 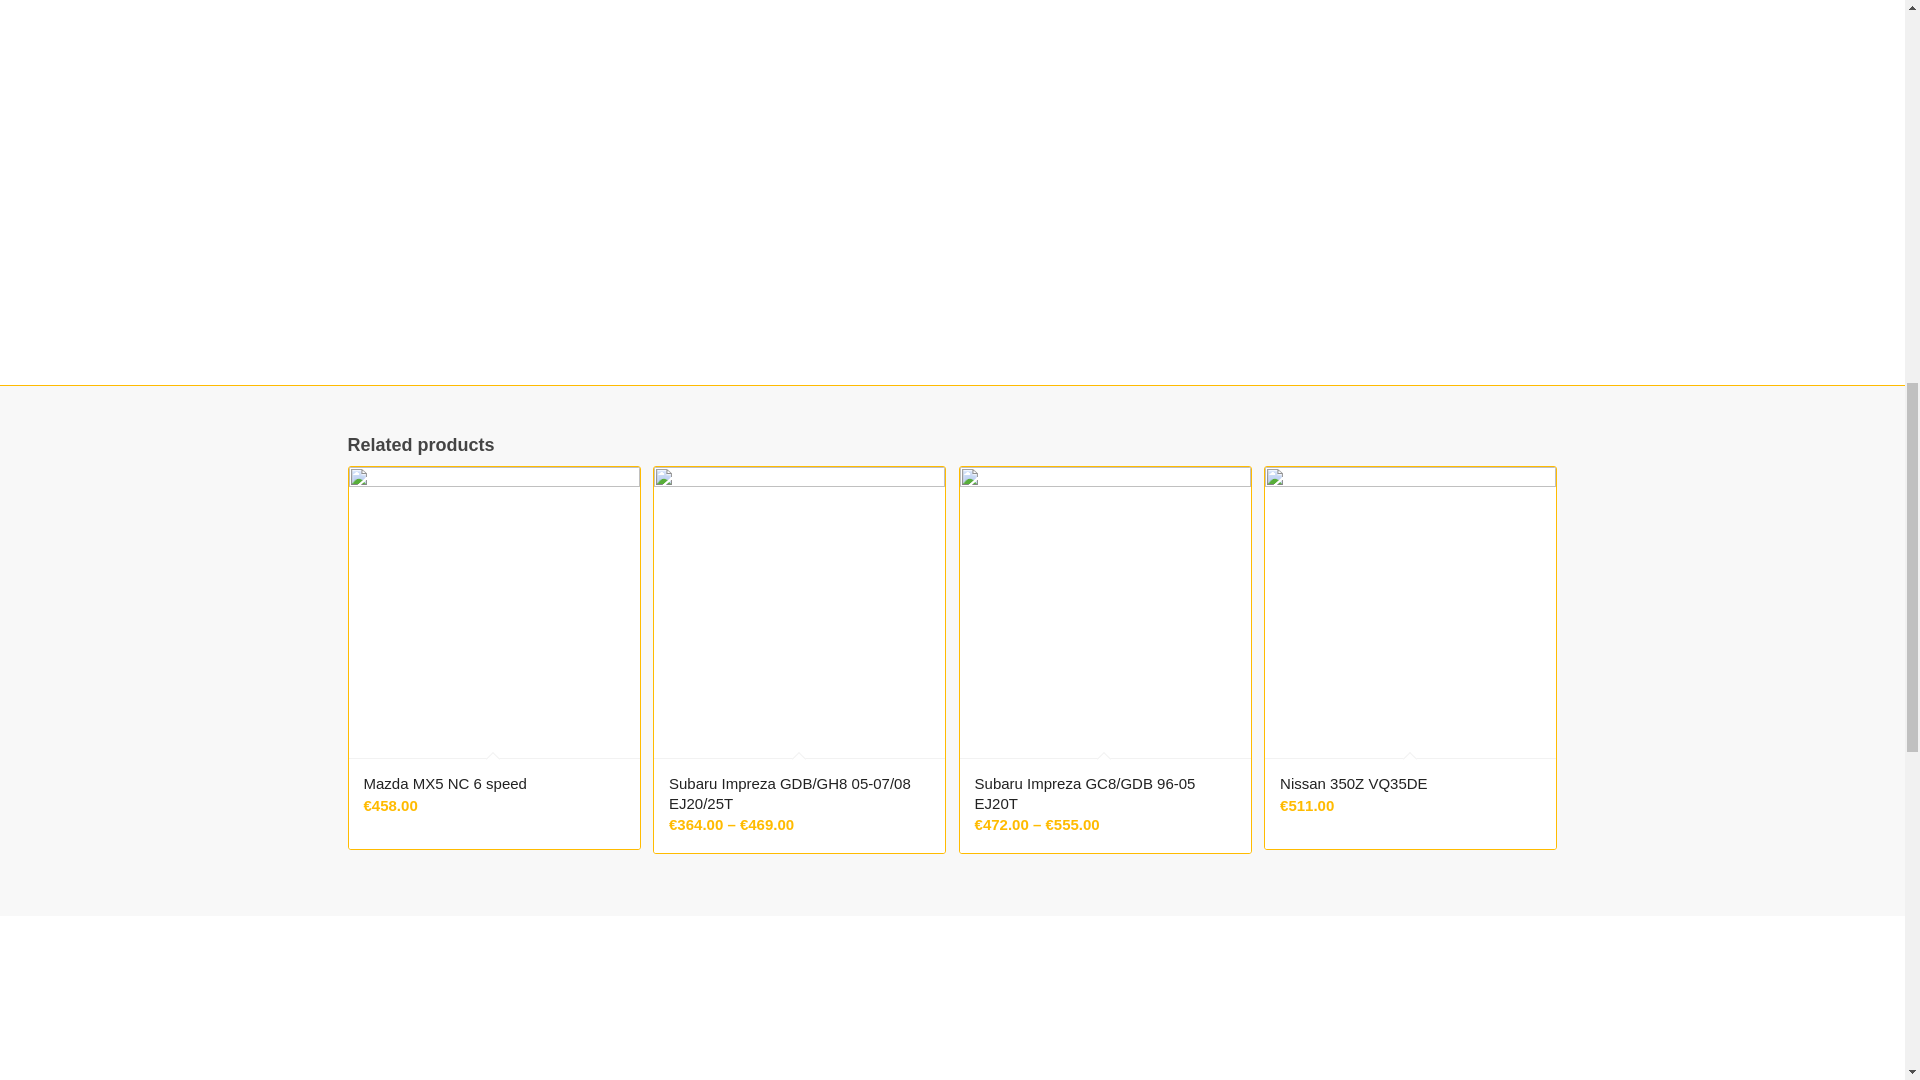 I want to click on Mazda MX5 NC 6 speed - Drift2Motorsport, so click(x=493, y=612).